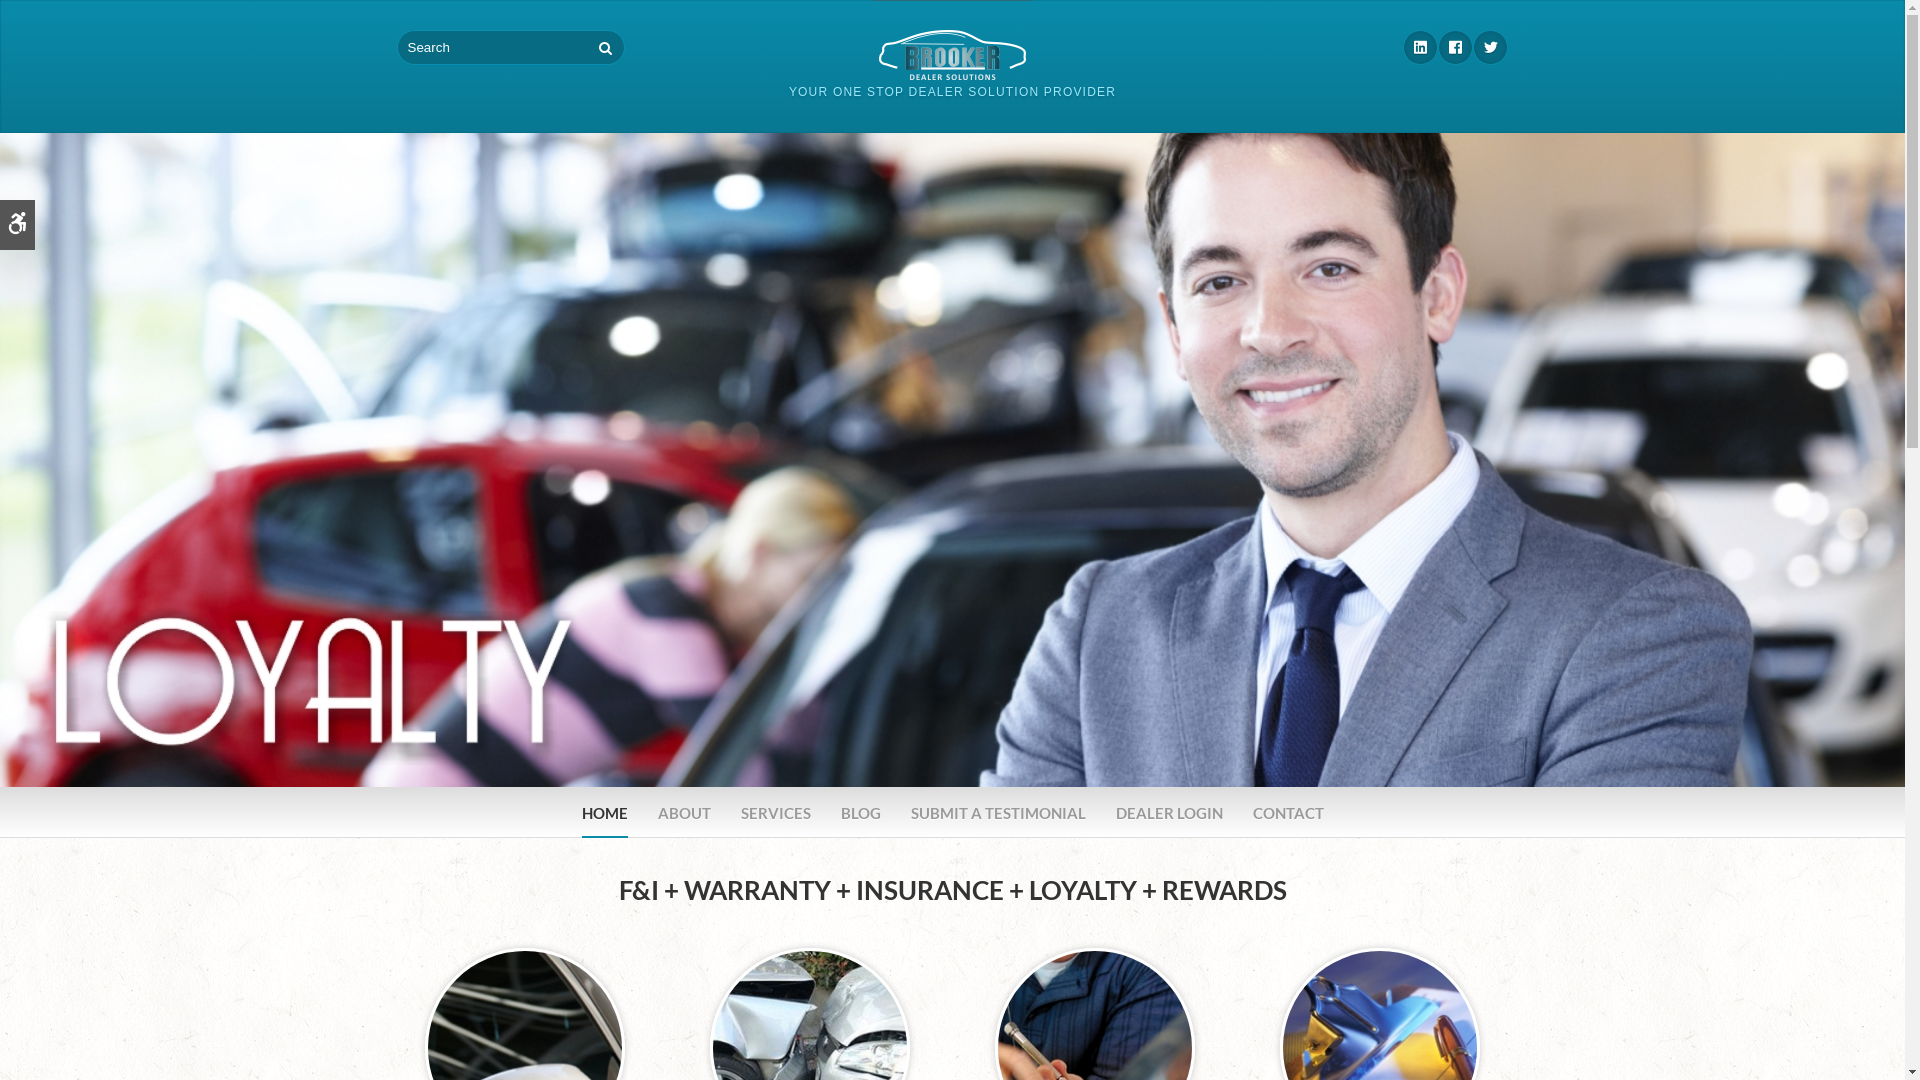 The width and height of the screenshot is (1920, 1080). I want to click on BLOG, so click(860, 813).